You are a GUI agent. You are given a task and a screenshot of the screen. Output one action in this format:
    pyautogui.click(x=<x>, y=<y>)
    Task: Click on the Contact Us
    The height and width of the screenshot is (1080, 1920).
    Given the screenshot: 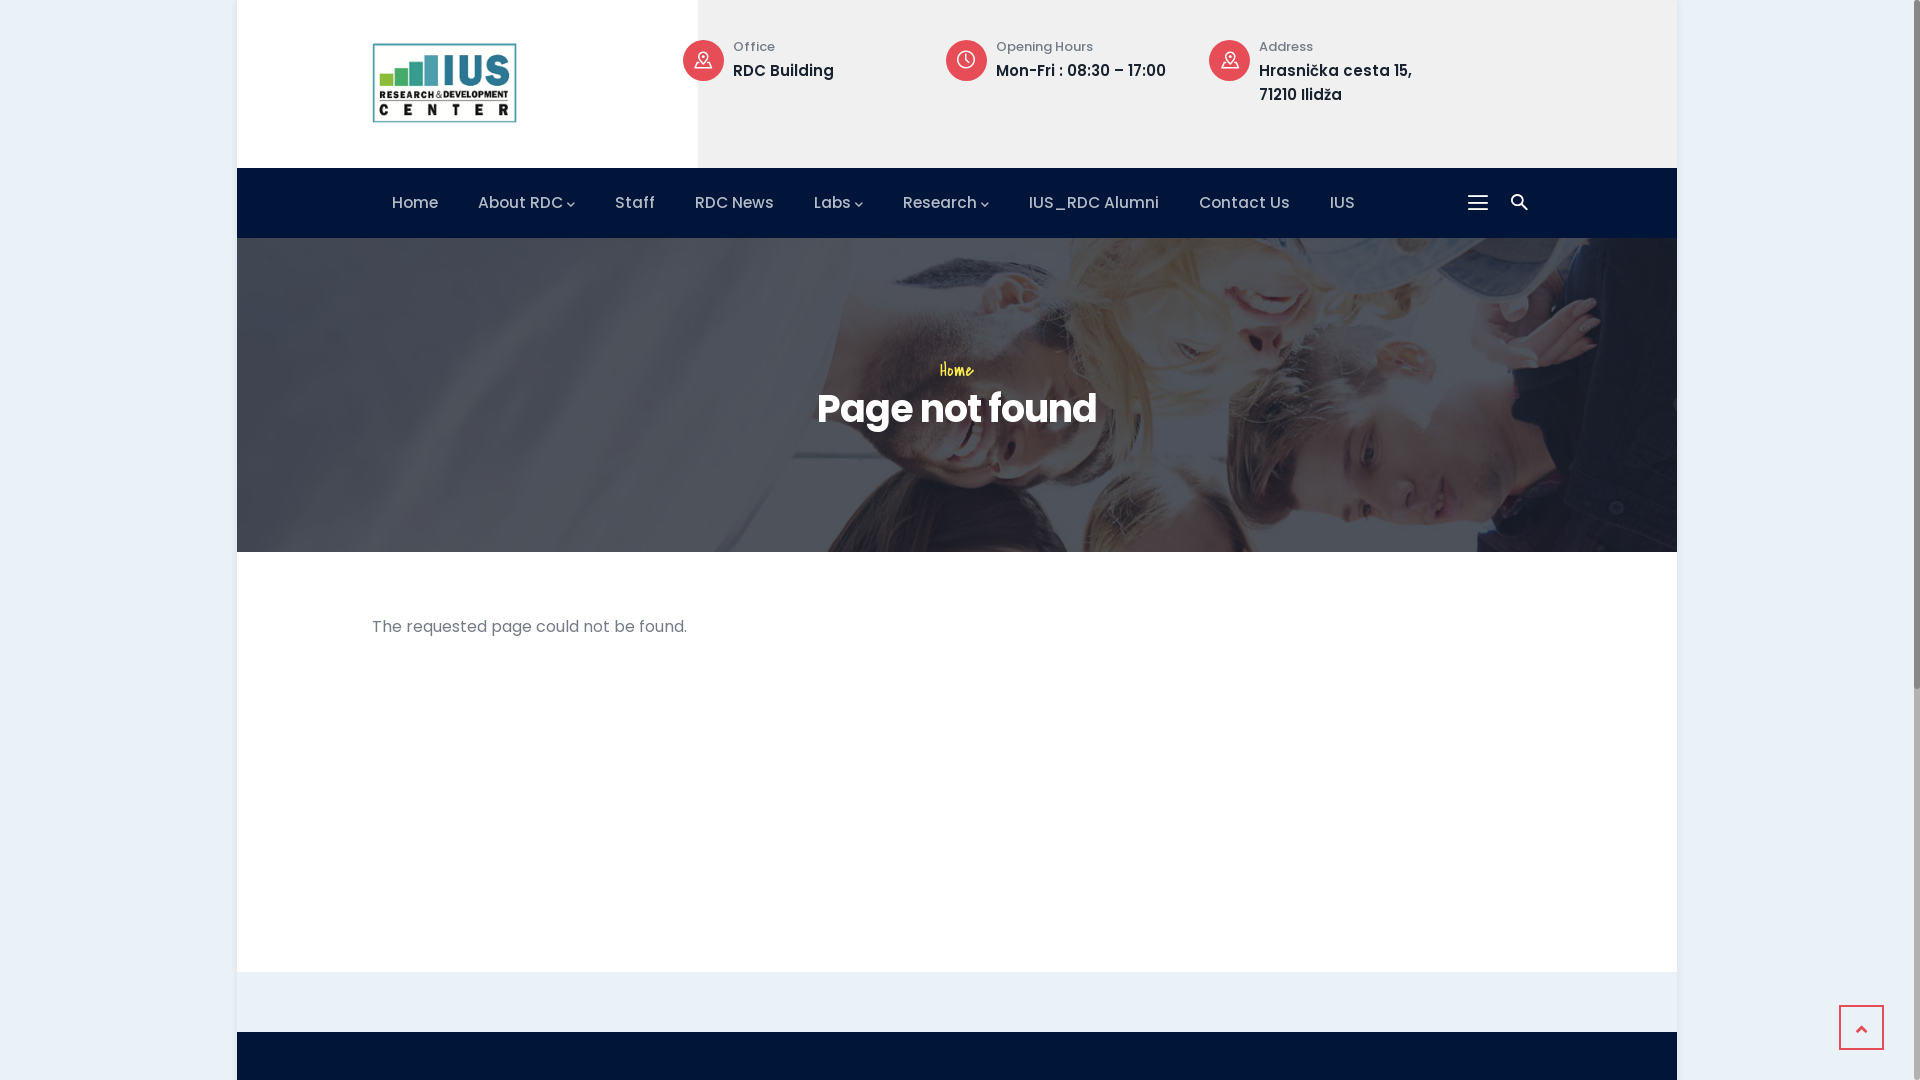 What is the action you would take?
    pyautogui.click(x=1244, y=202)
    